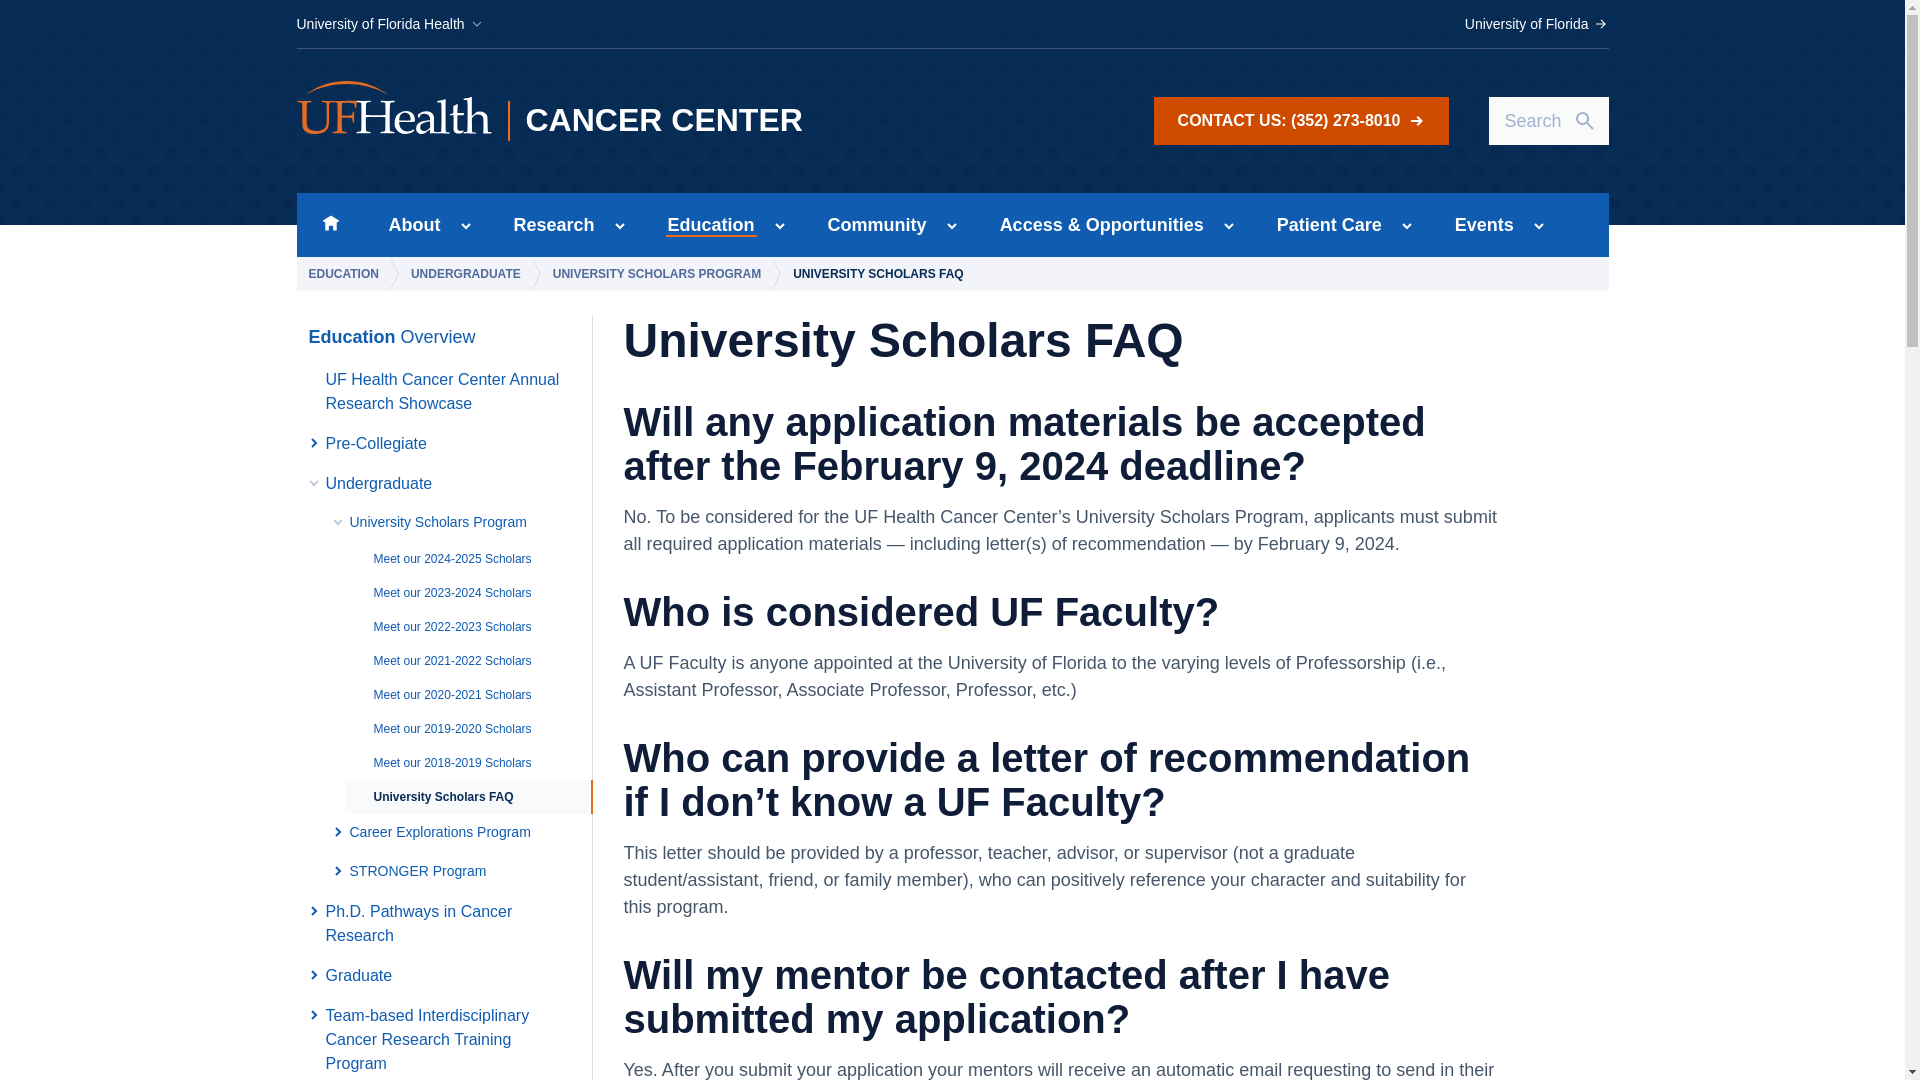  I want to click on CANCER CENTER, so click(679, 121).